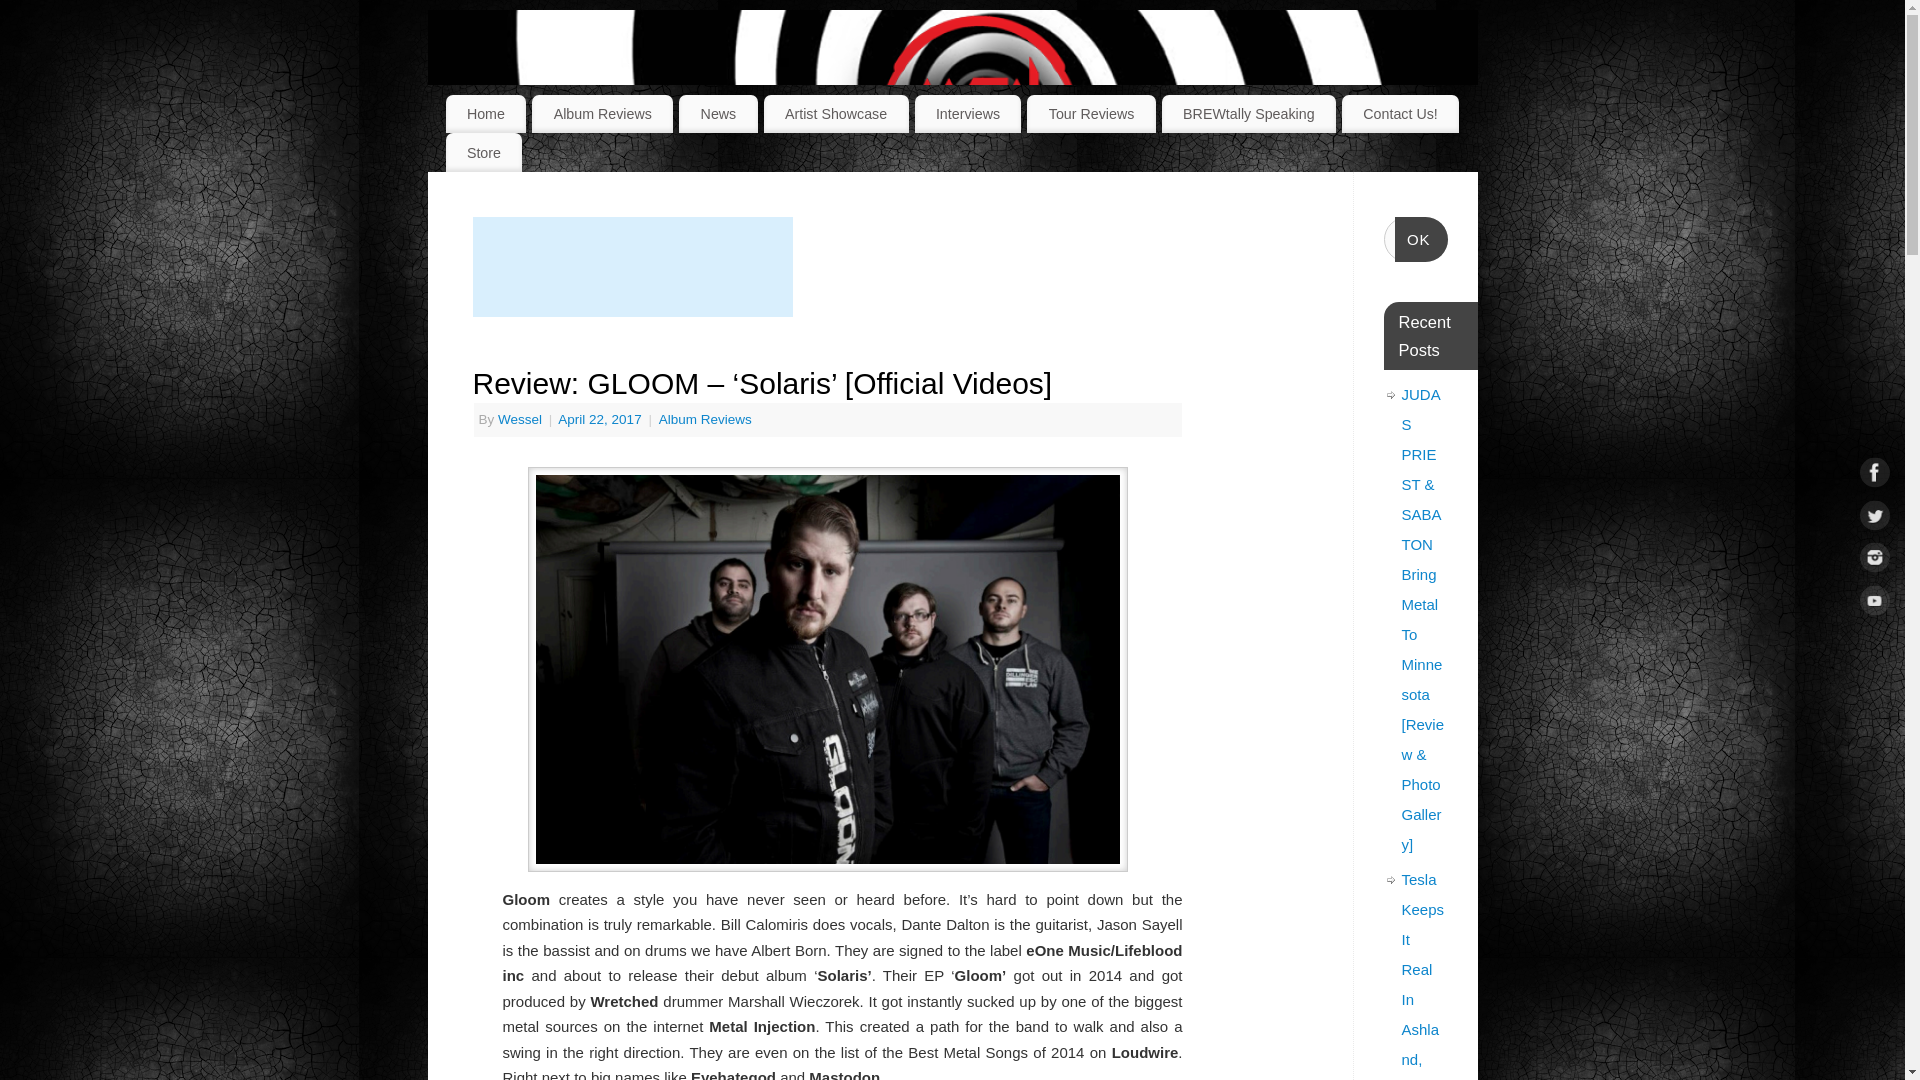  I want to click on Home, so click(486, 114).